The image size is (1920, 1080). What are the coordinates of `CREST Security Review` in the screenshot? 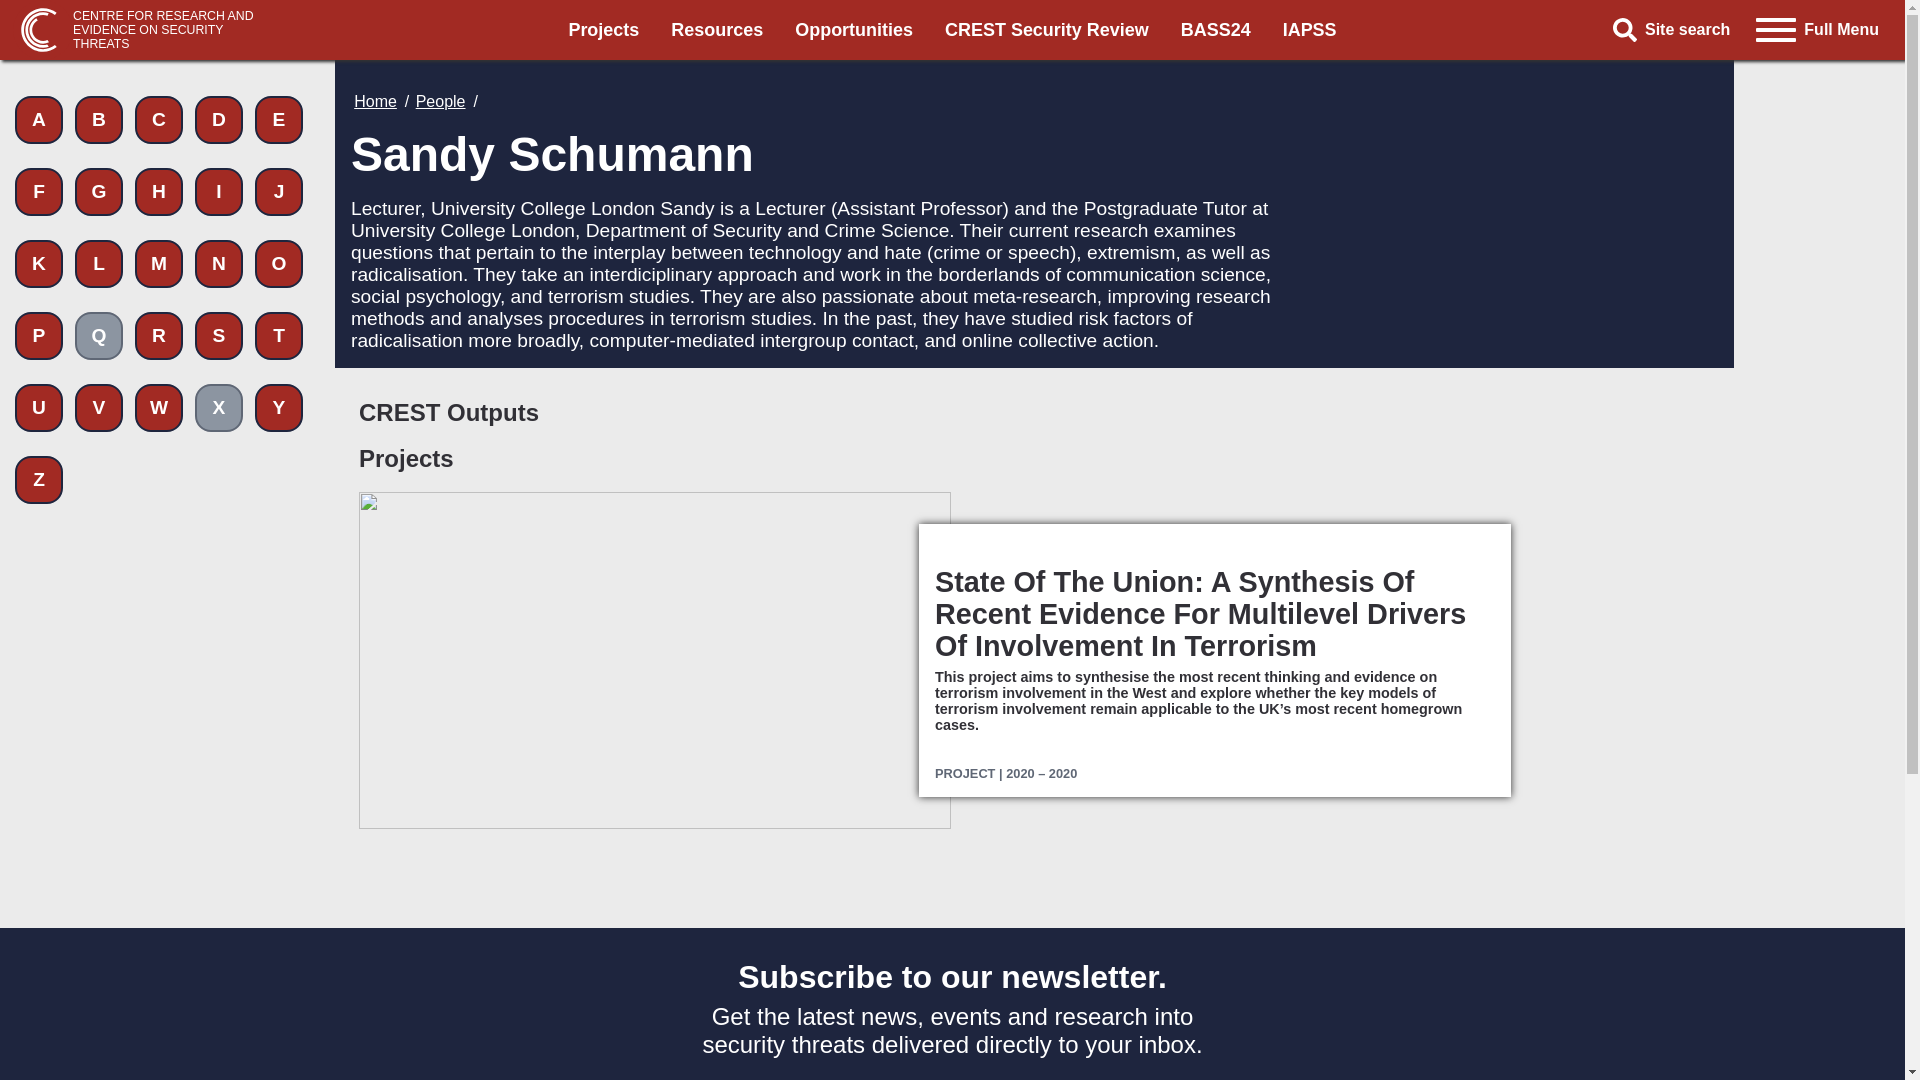 It's located at (1046, 30).